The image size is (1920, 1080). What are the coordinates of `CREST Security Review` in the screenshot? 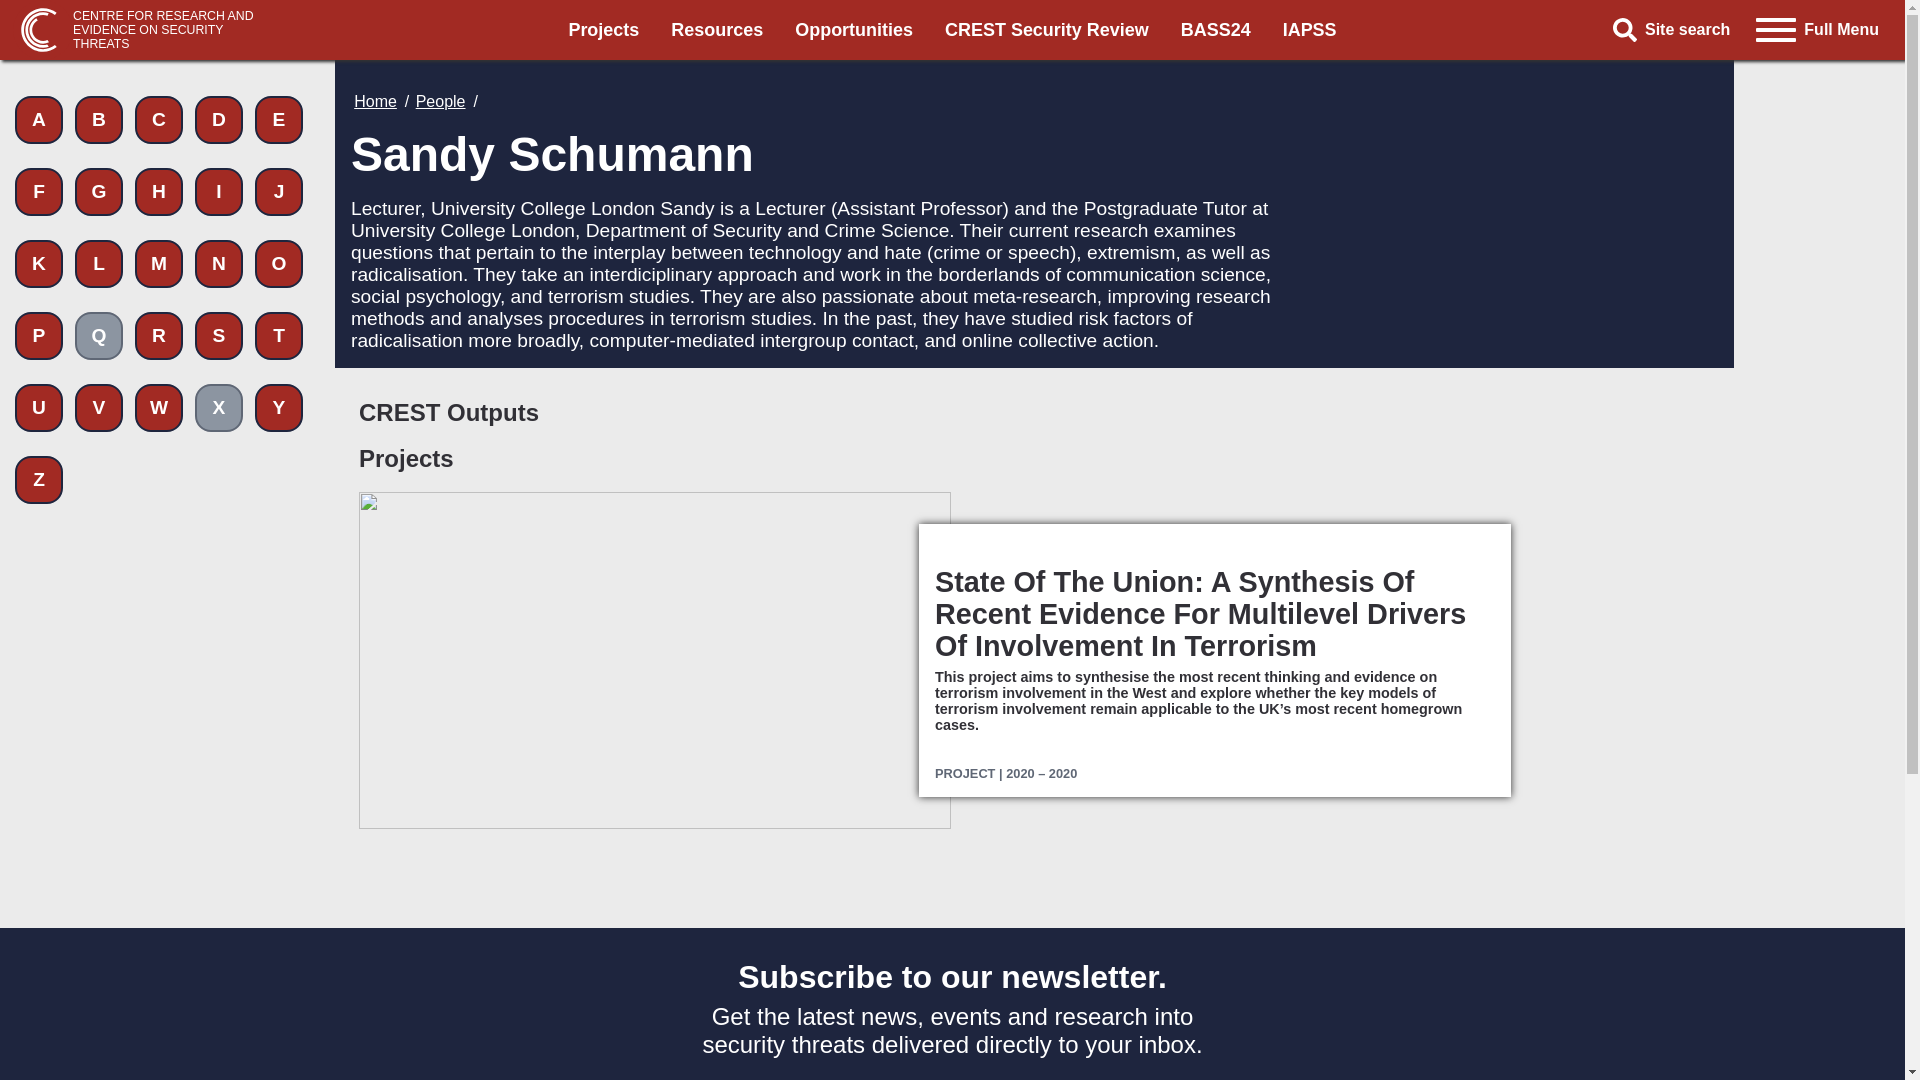 It's located at (1046, 30).